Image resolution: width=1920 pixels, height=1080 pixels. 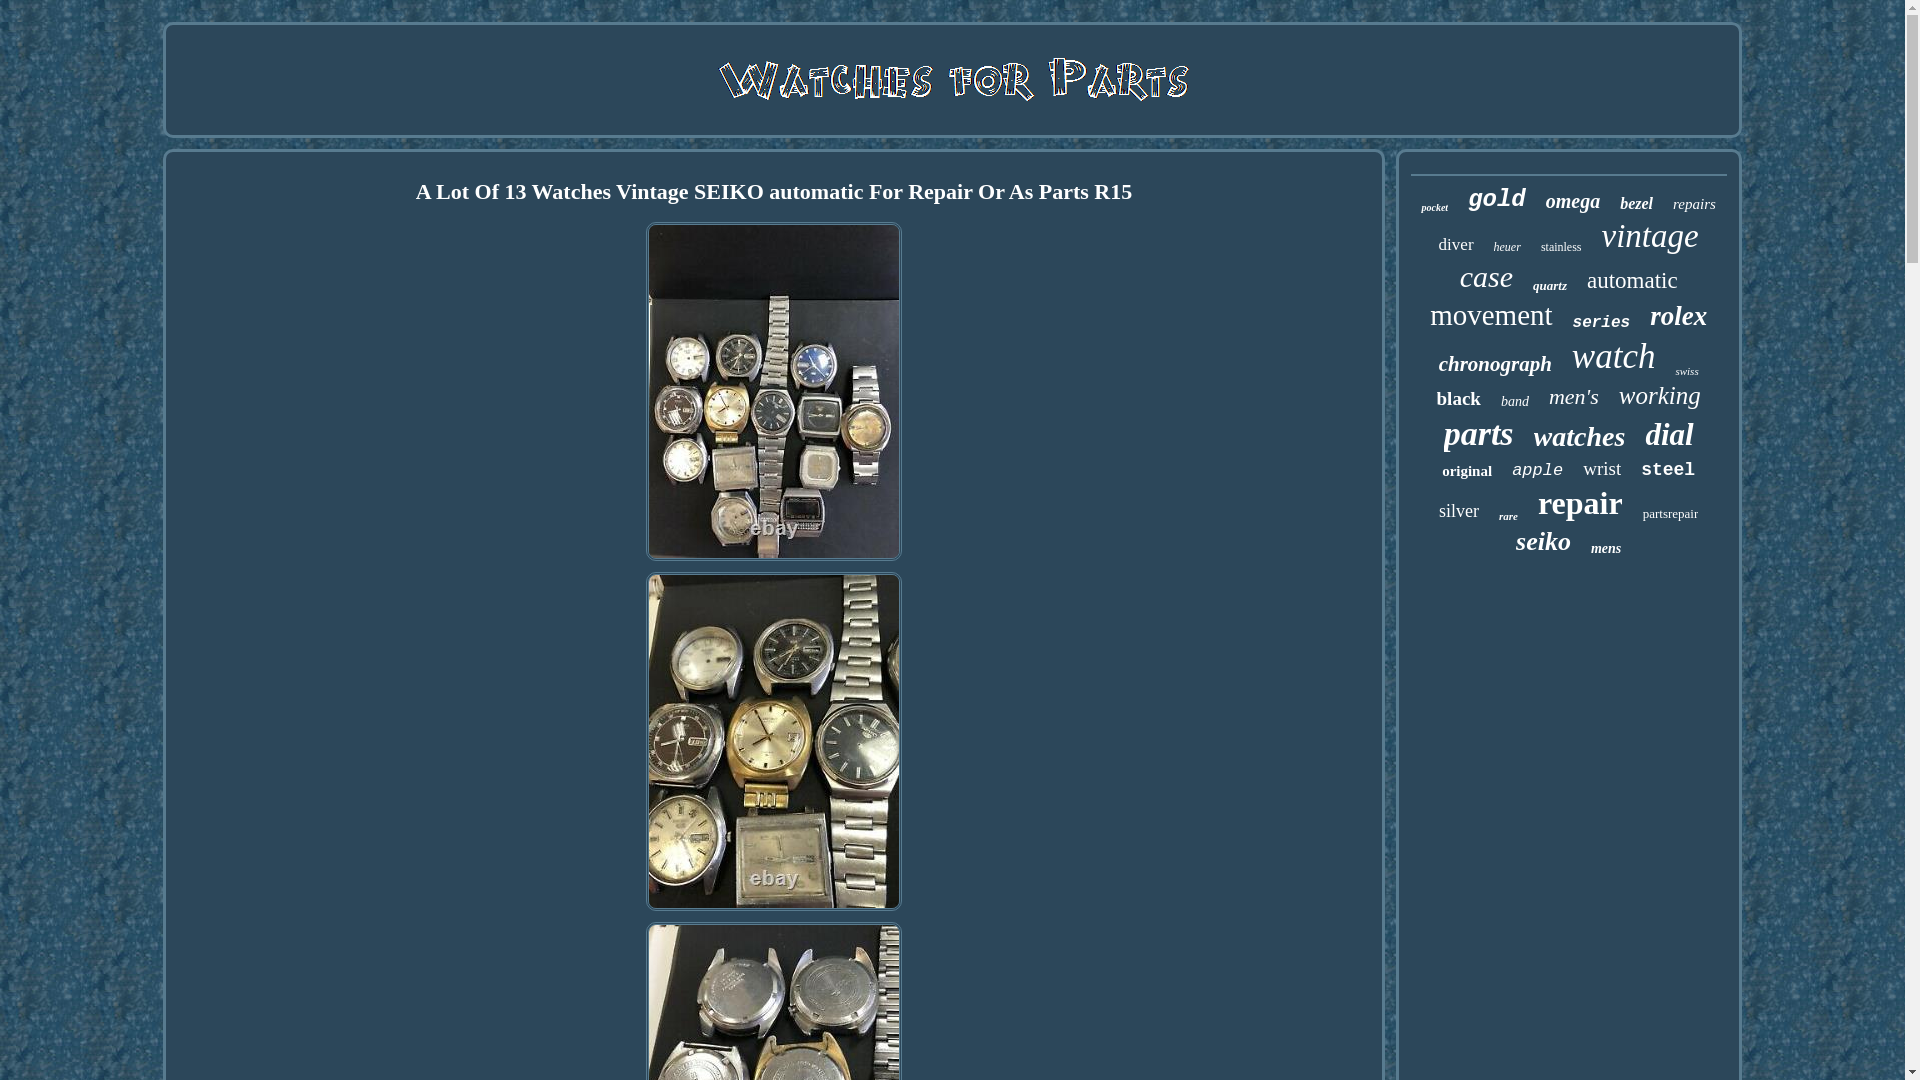 I want to click on swiss, so click(x=1686, y=370).